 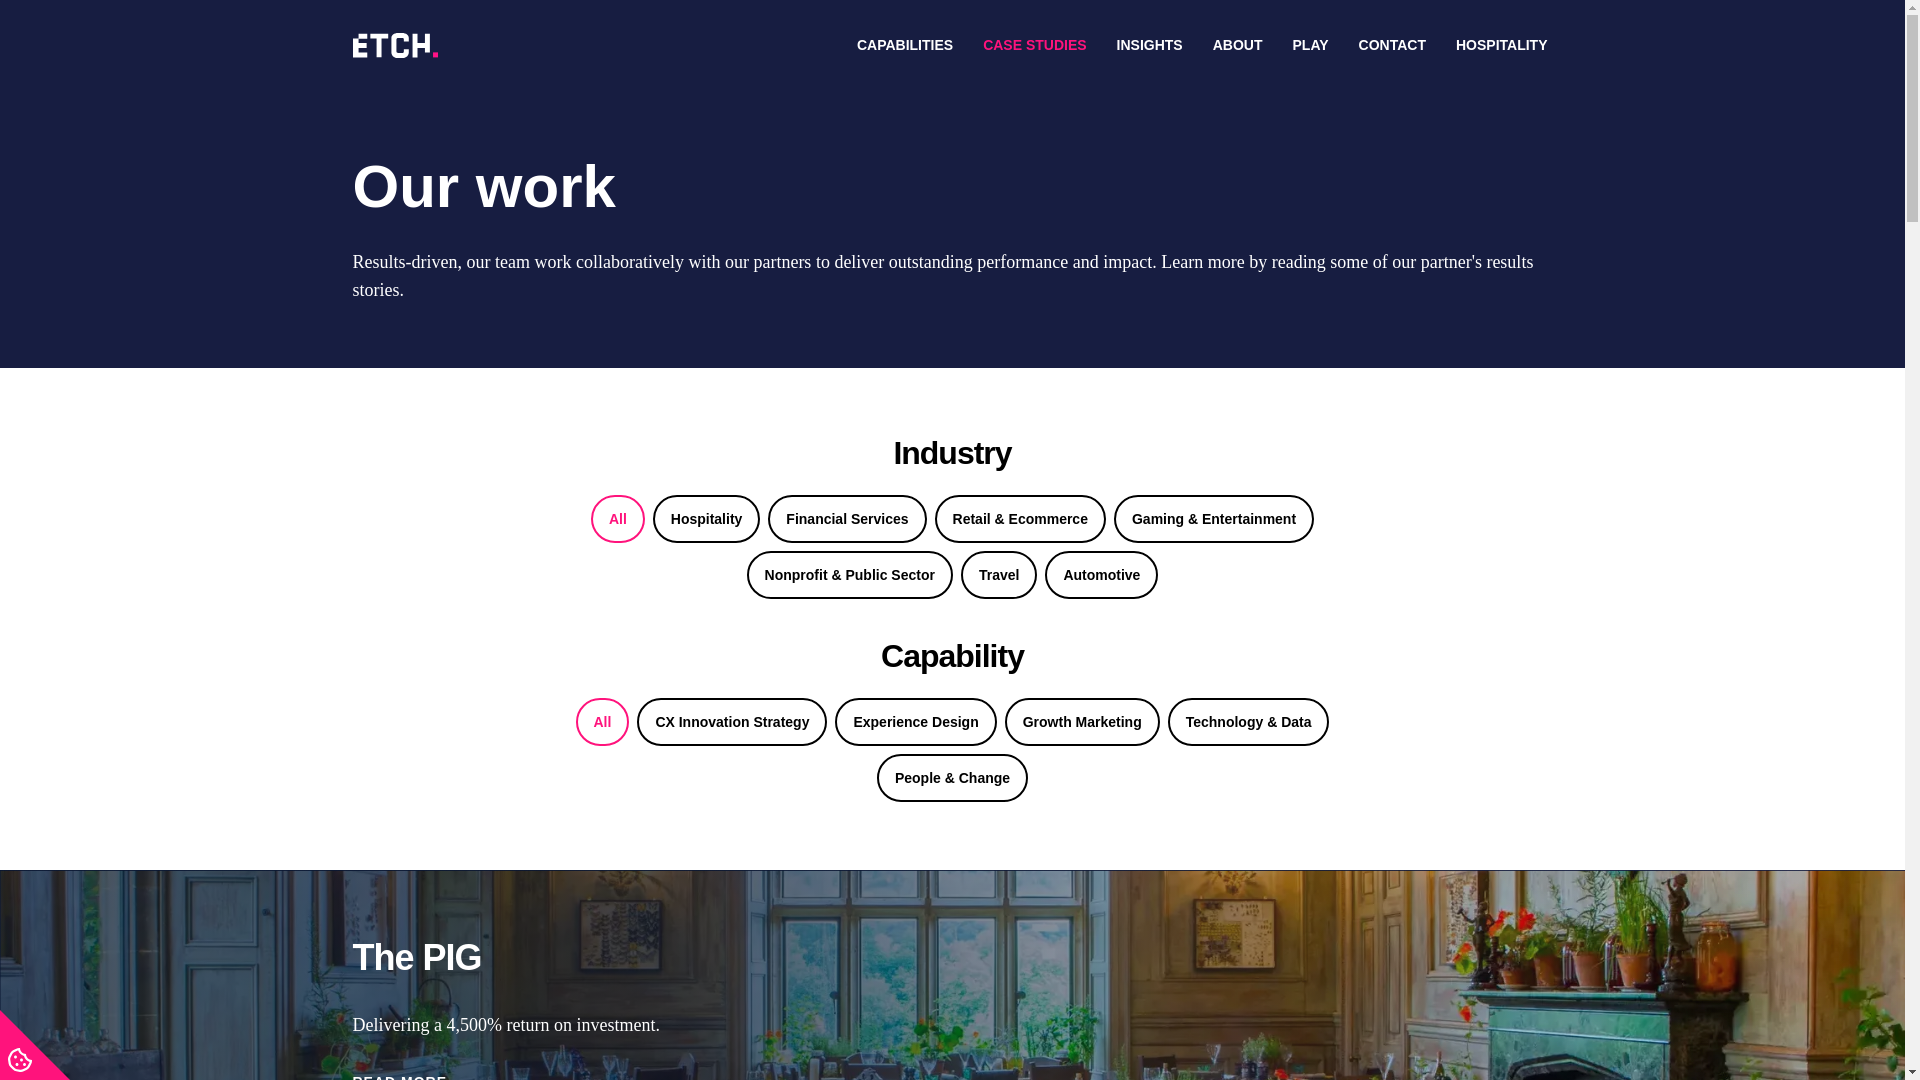 I want to click on Experience Design, so click(x=916, y=722).